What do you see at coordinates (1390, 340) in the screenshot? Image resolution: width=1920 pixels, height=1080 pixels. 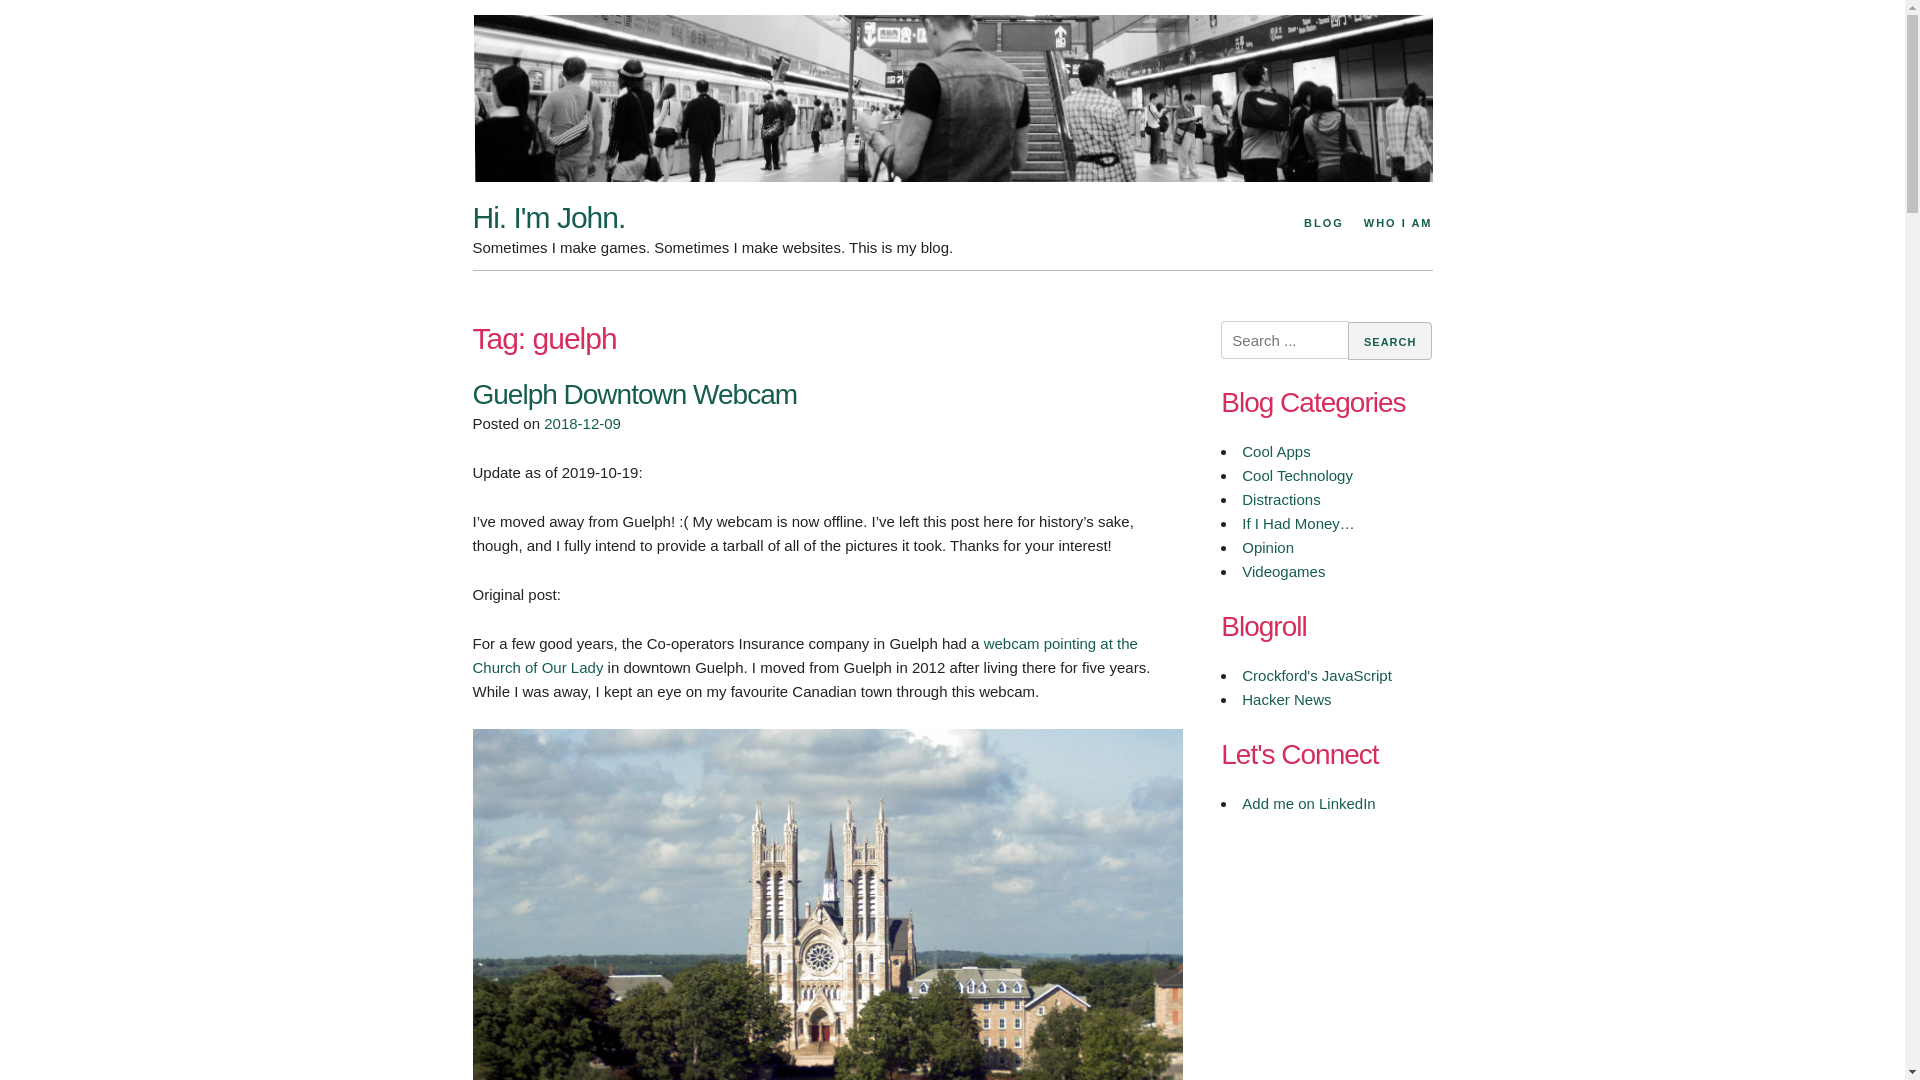 I see `Search` at bounding box center [1390, 340].